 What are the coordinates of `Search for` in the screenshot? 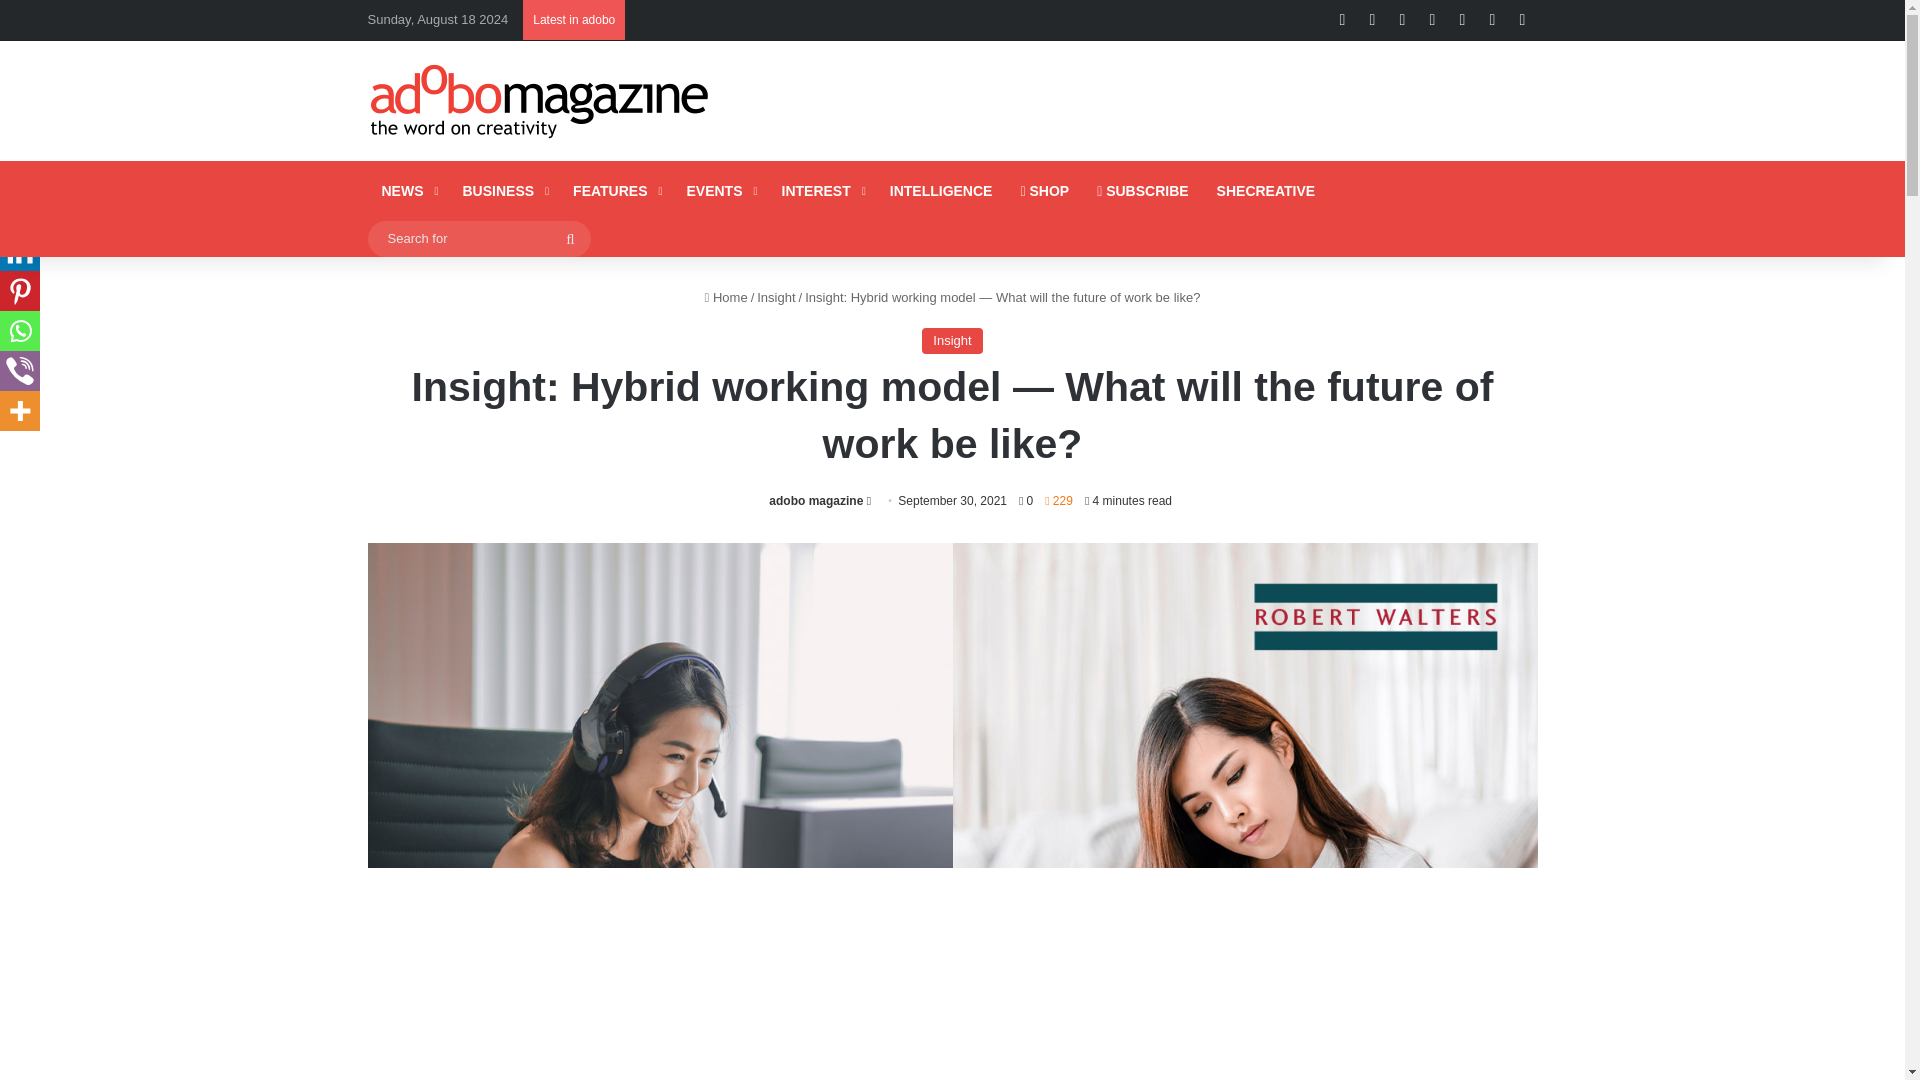 It's located at (480, 238).